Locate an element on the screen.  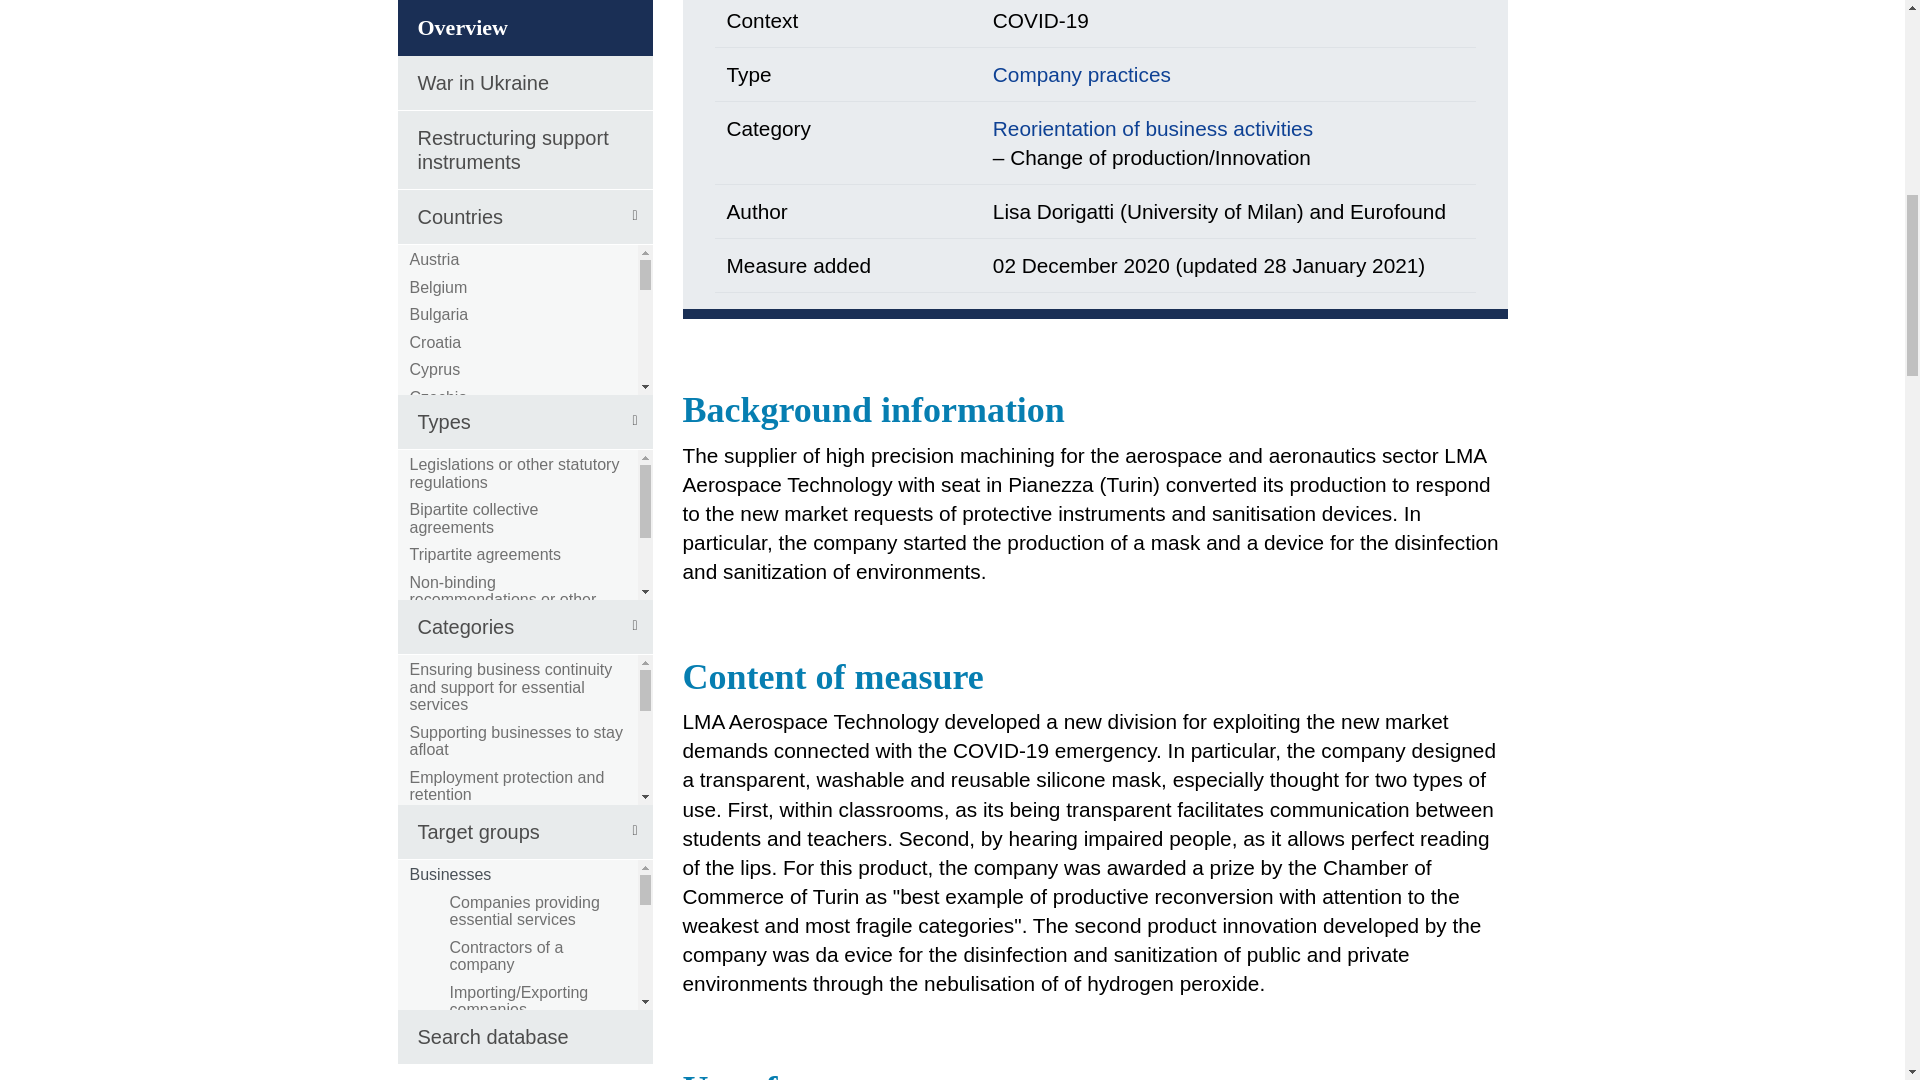
Portugal is located at coordinates (440, 223).